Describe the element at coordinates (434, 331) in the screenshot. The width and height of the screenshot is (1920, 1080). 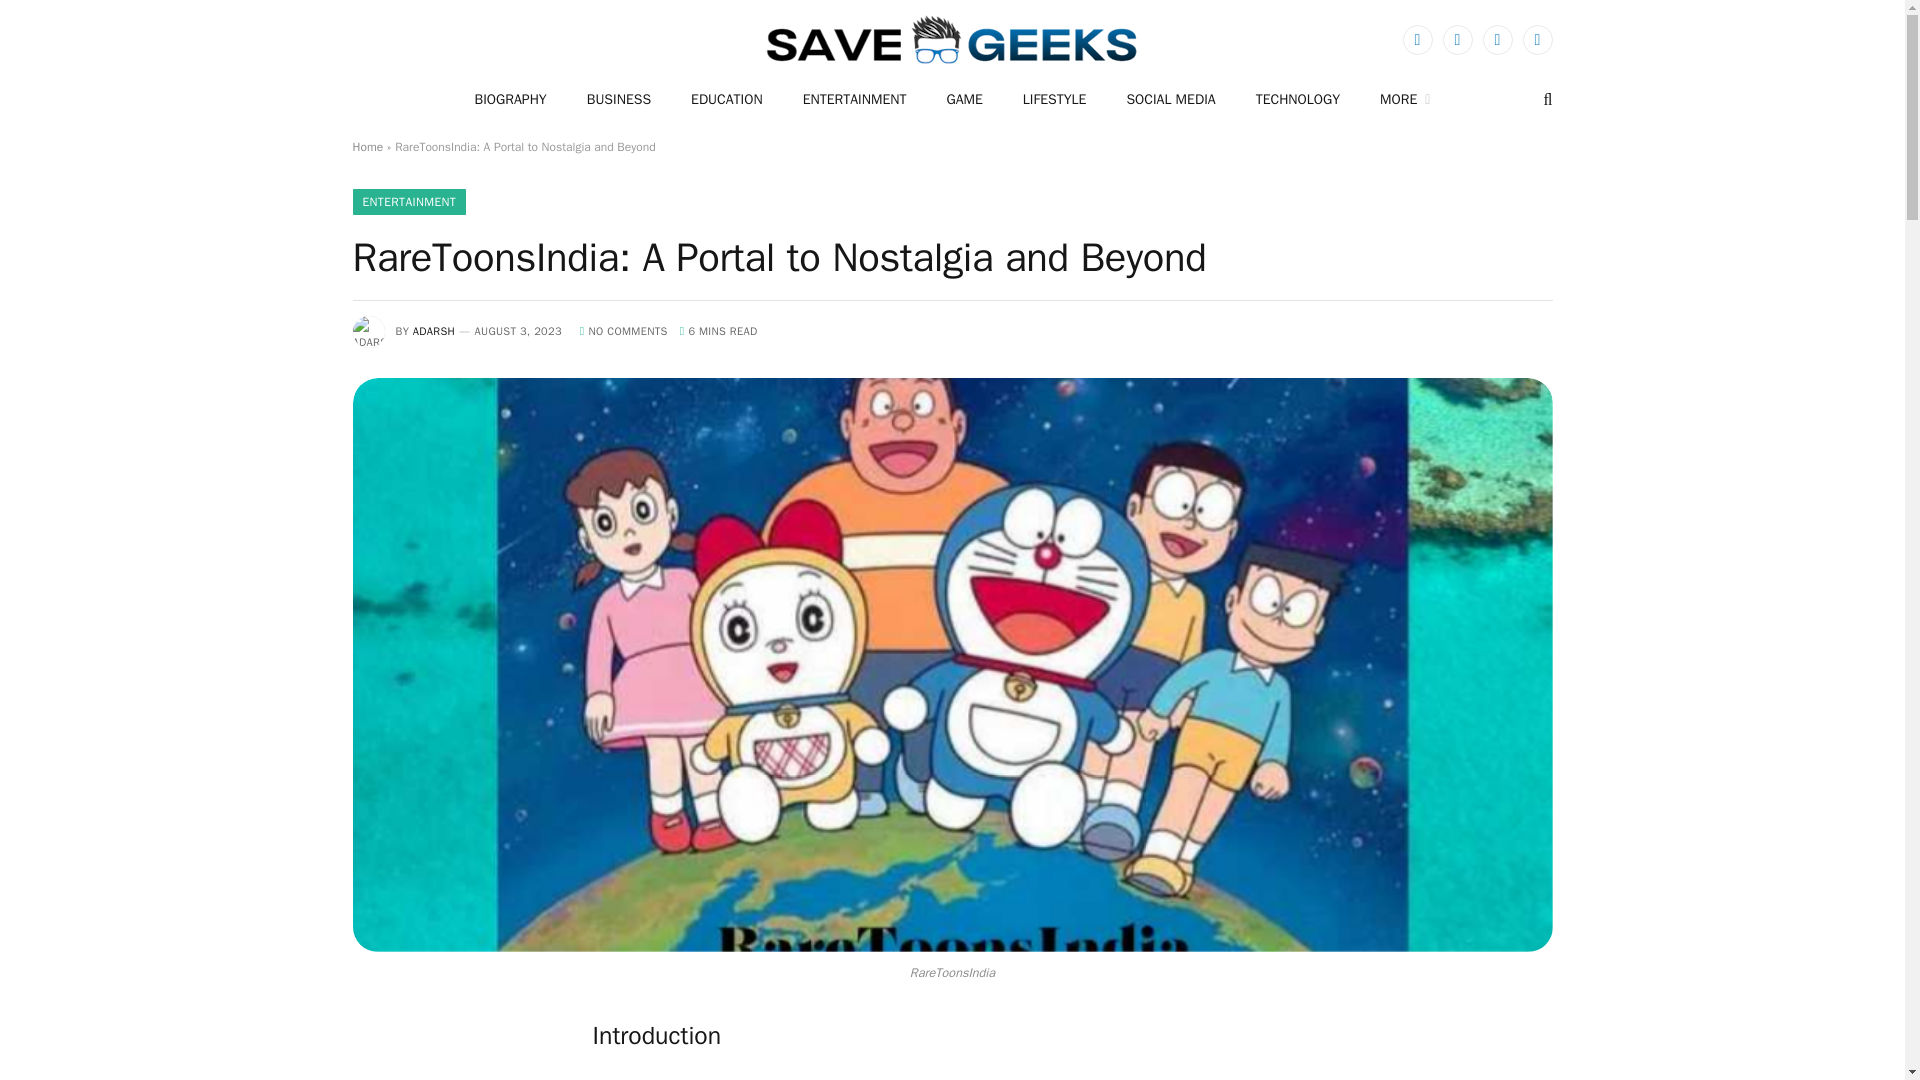
I see `ADARSH` at that location.